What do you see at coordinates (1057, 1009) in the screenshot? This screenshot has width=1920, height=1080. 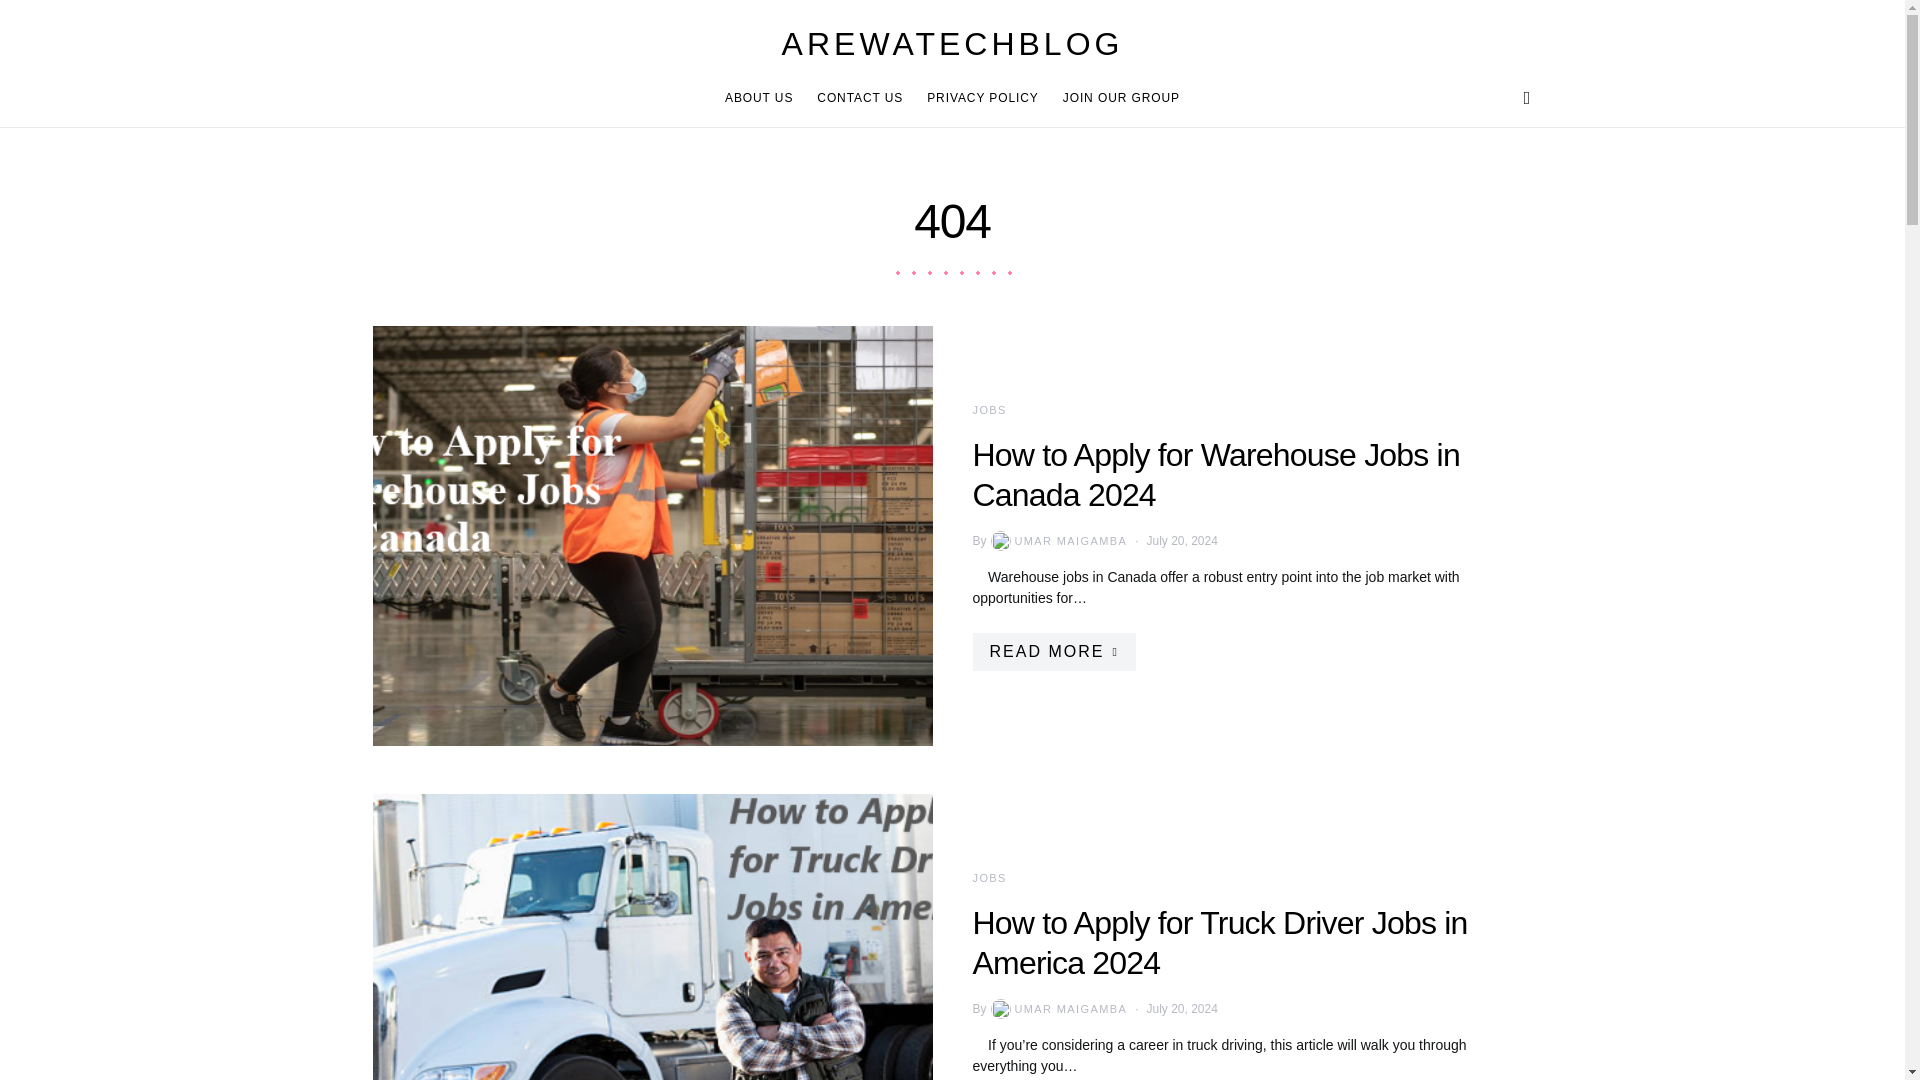 I see `UMAR MAIGAMBA` at bounding box center [1057, 1009].